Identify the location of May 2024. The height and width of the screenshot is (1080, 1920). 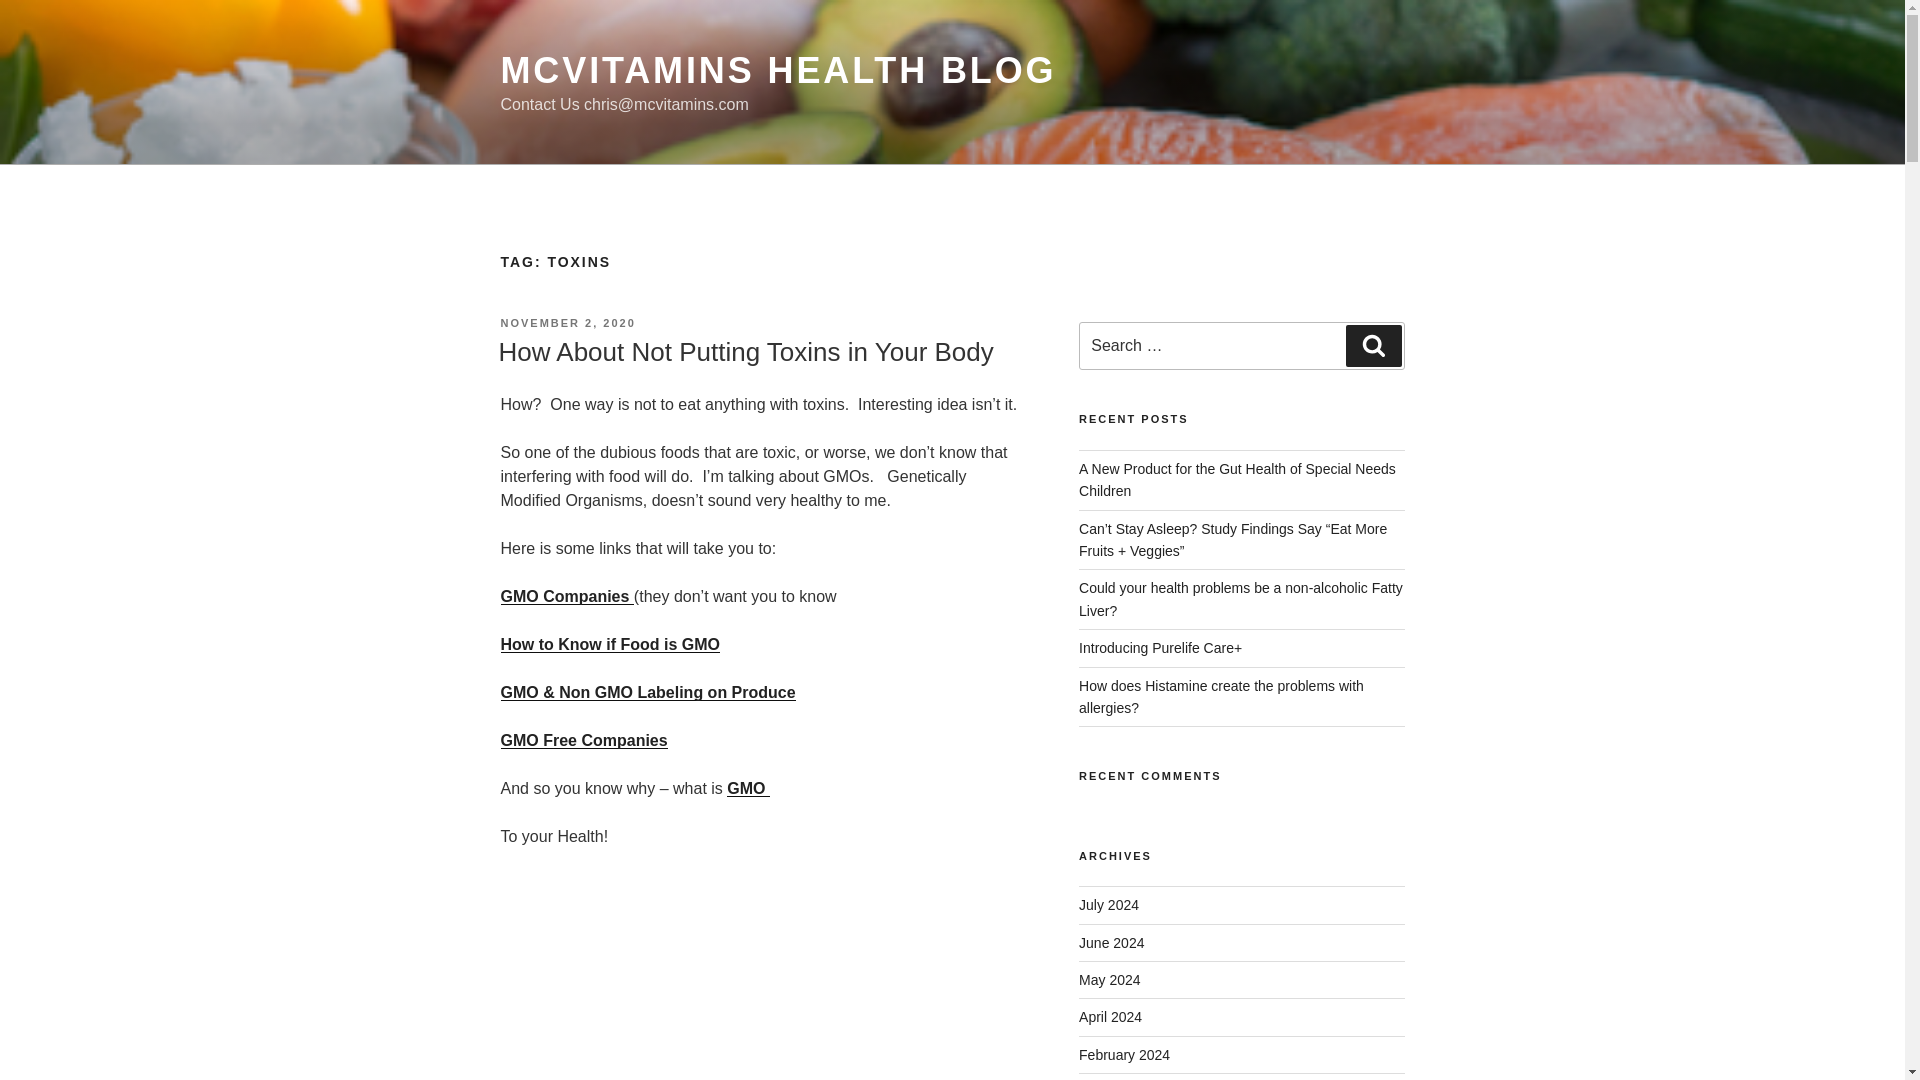
(1110, 980).